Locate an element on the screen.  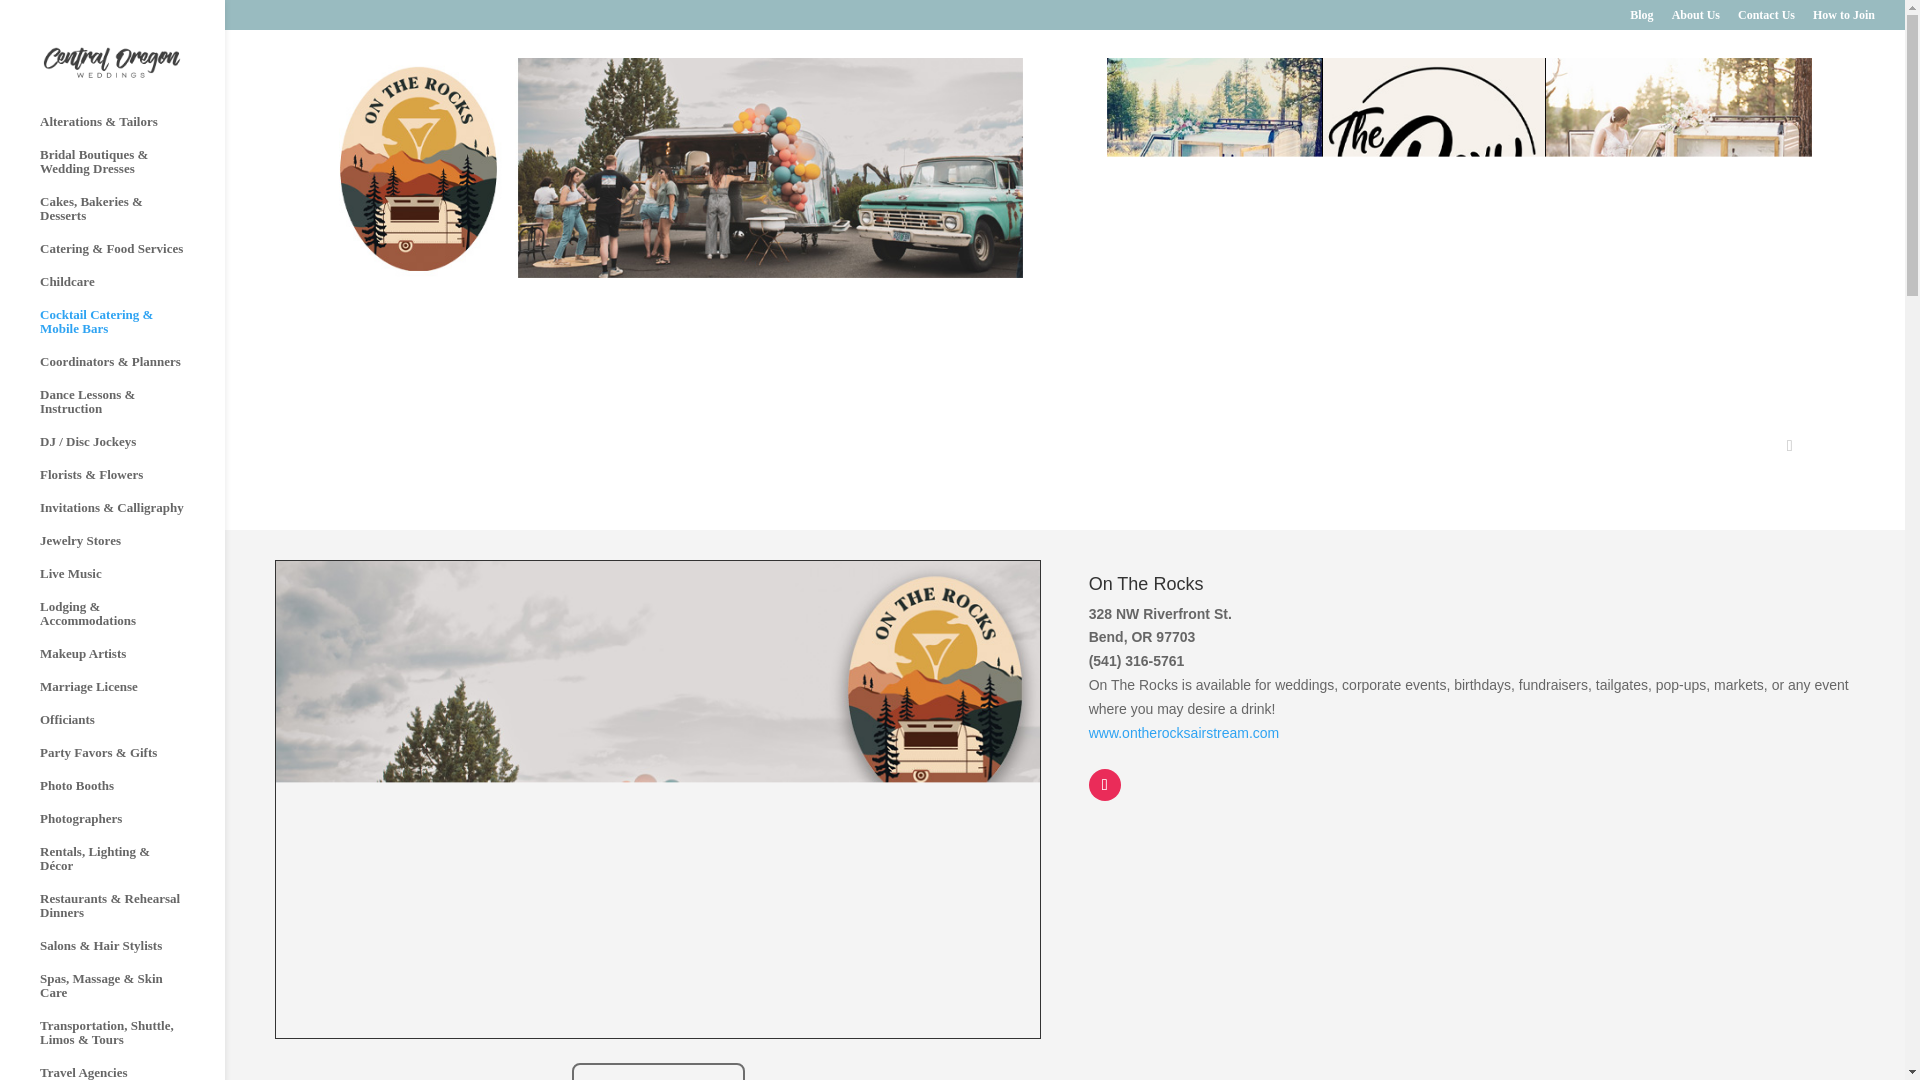
Contact Us is located at coordinates (1766, 19).